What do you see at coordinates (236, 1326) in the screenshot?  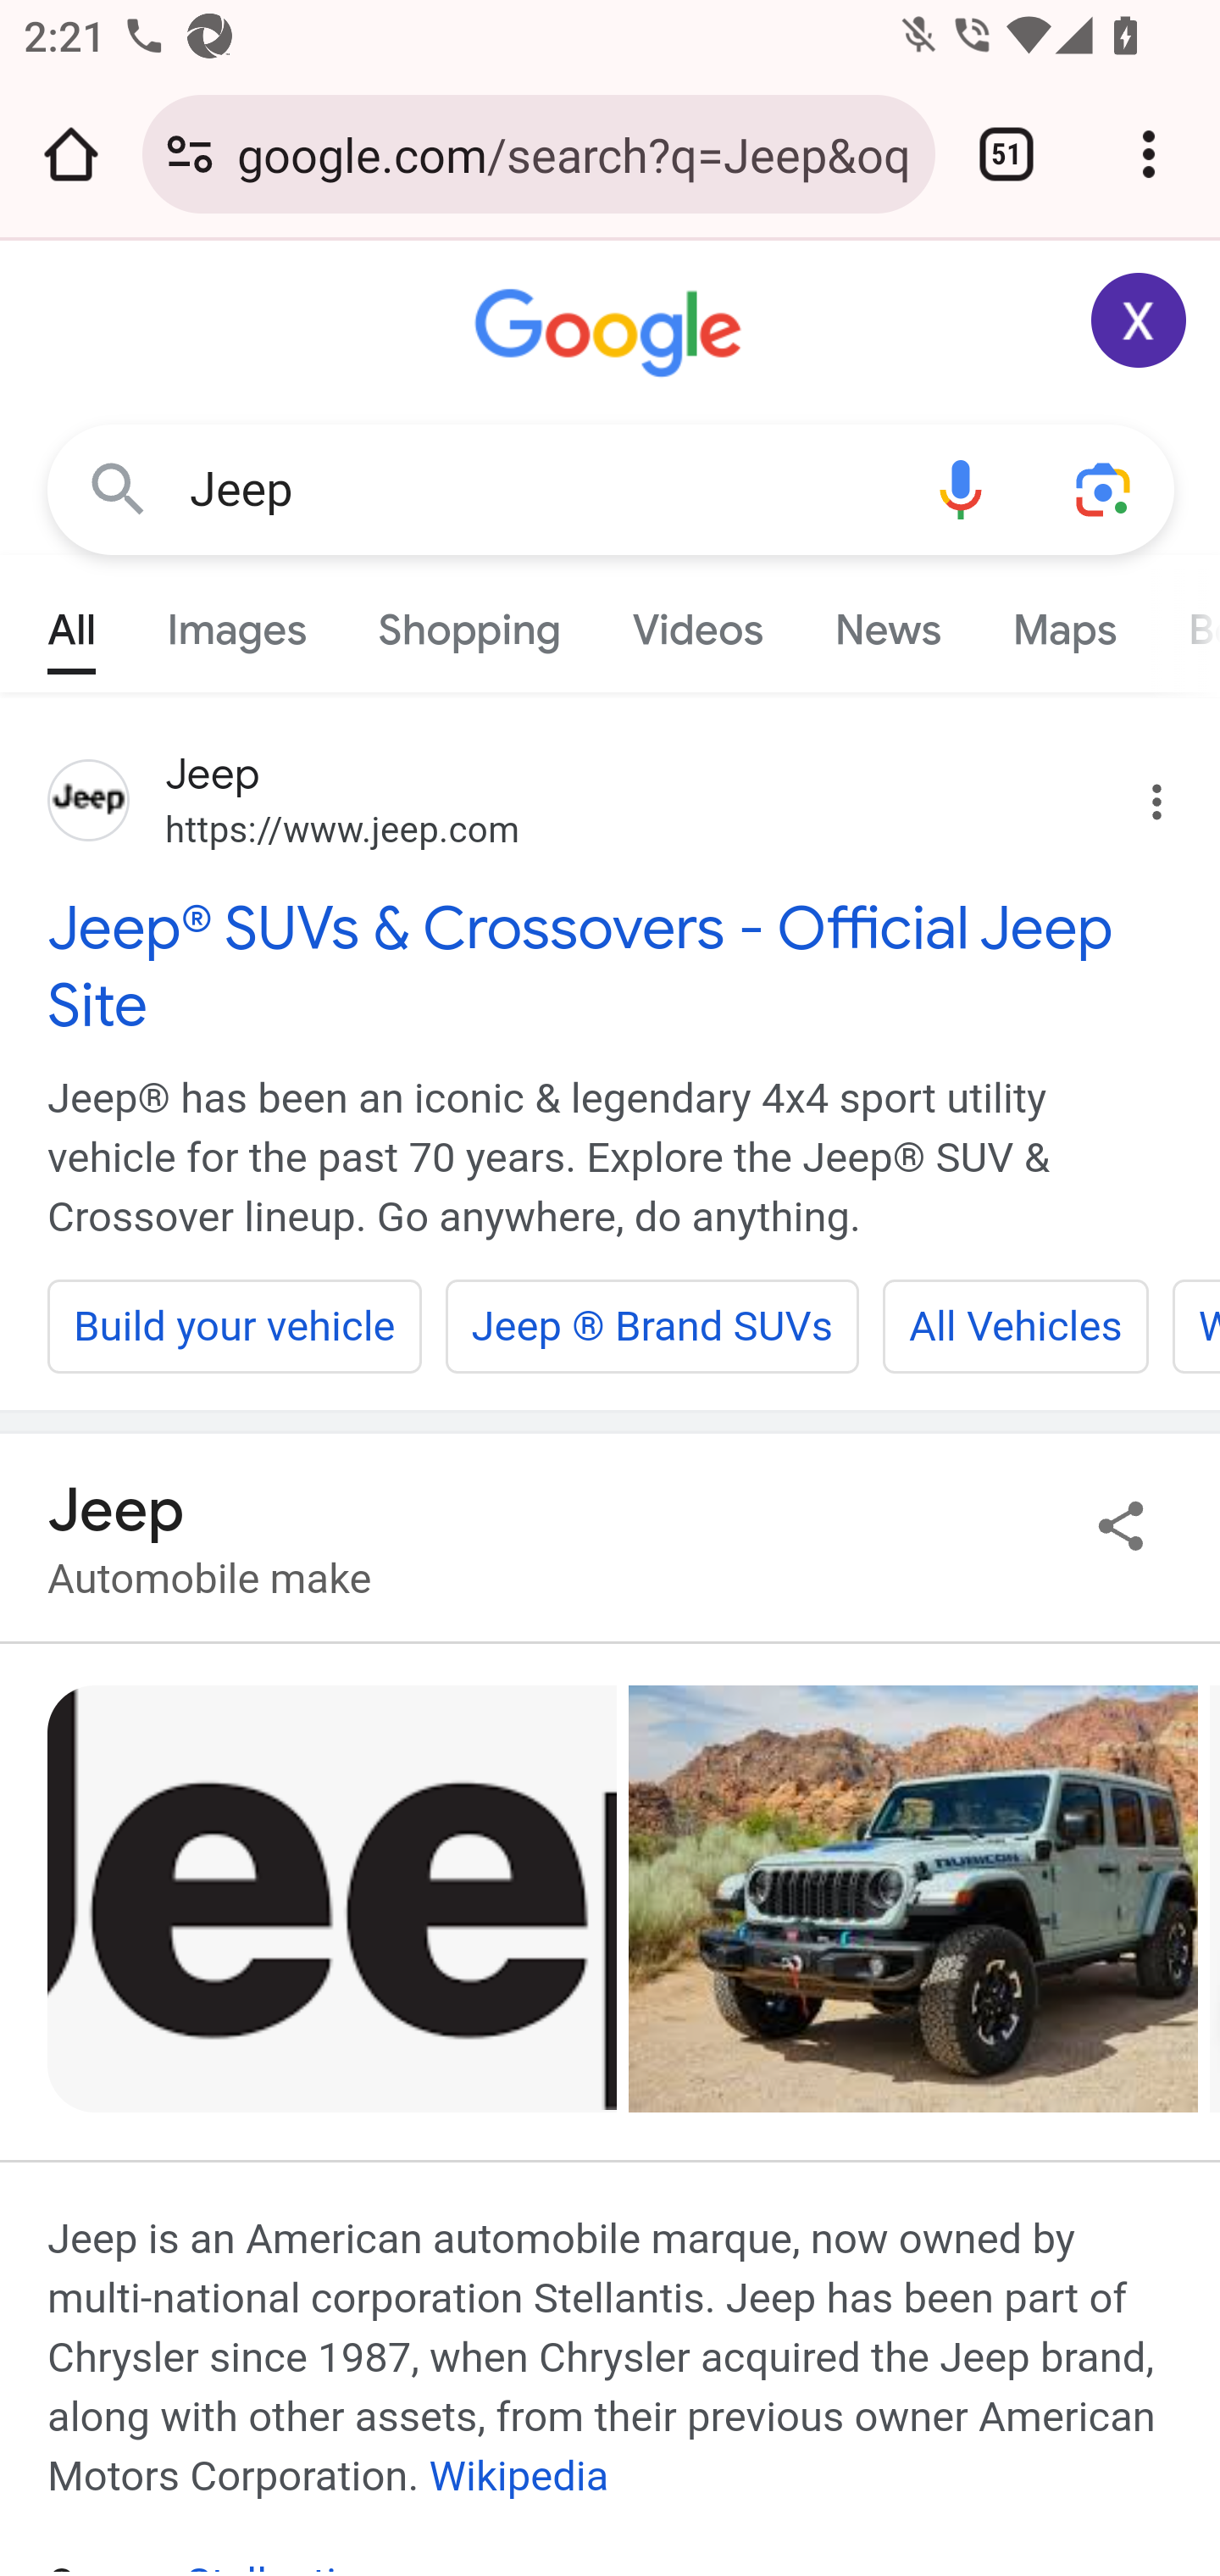 I see `Build your vehicle` at bounding box center [236, 1326].